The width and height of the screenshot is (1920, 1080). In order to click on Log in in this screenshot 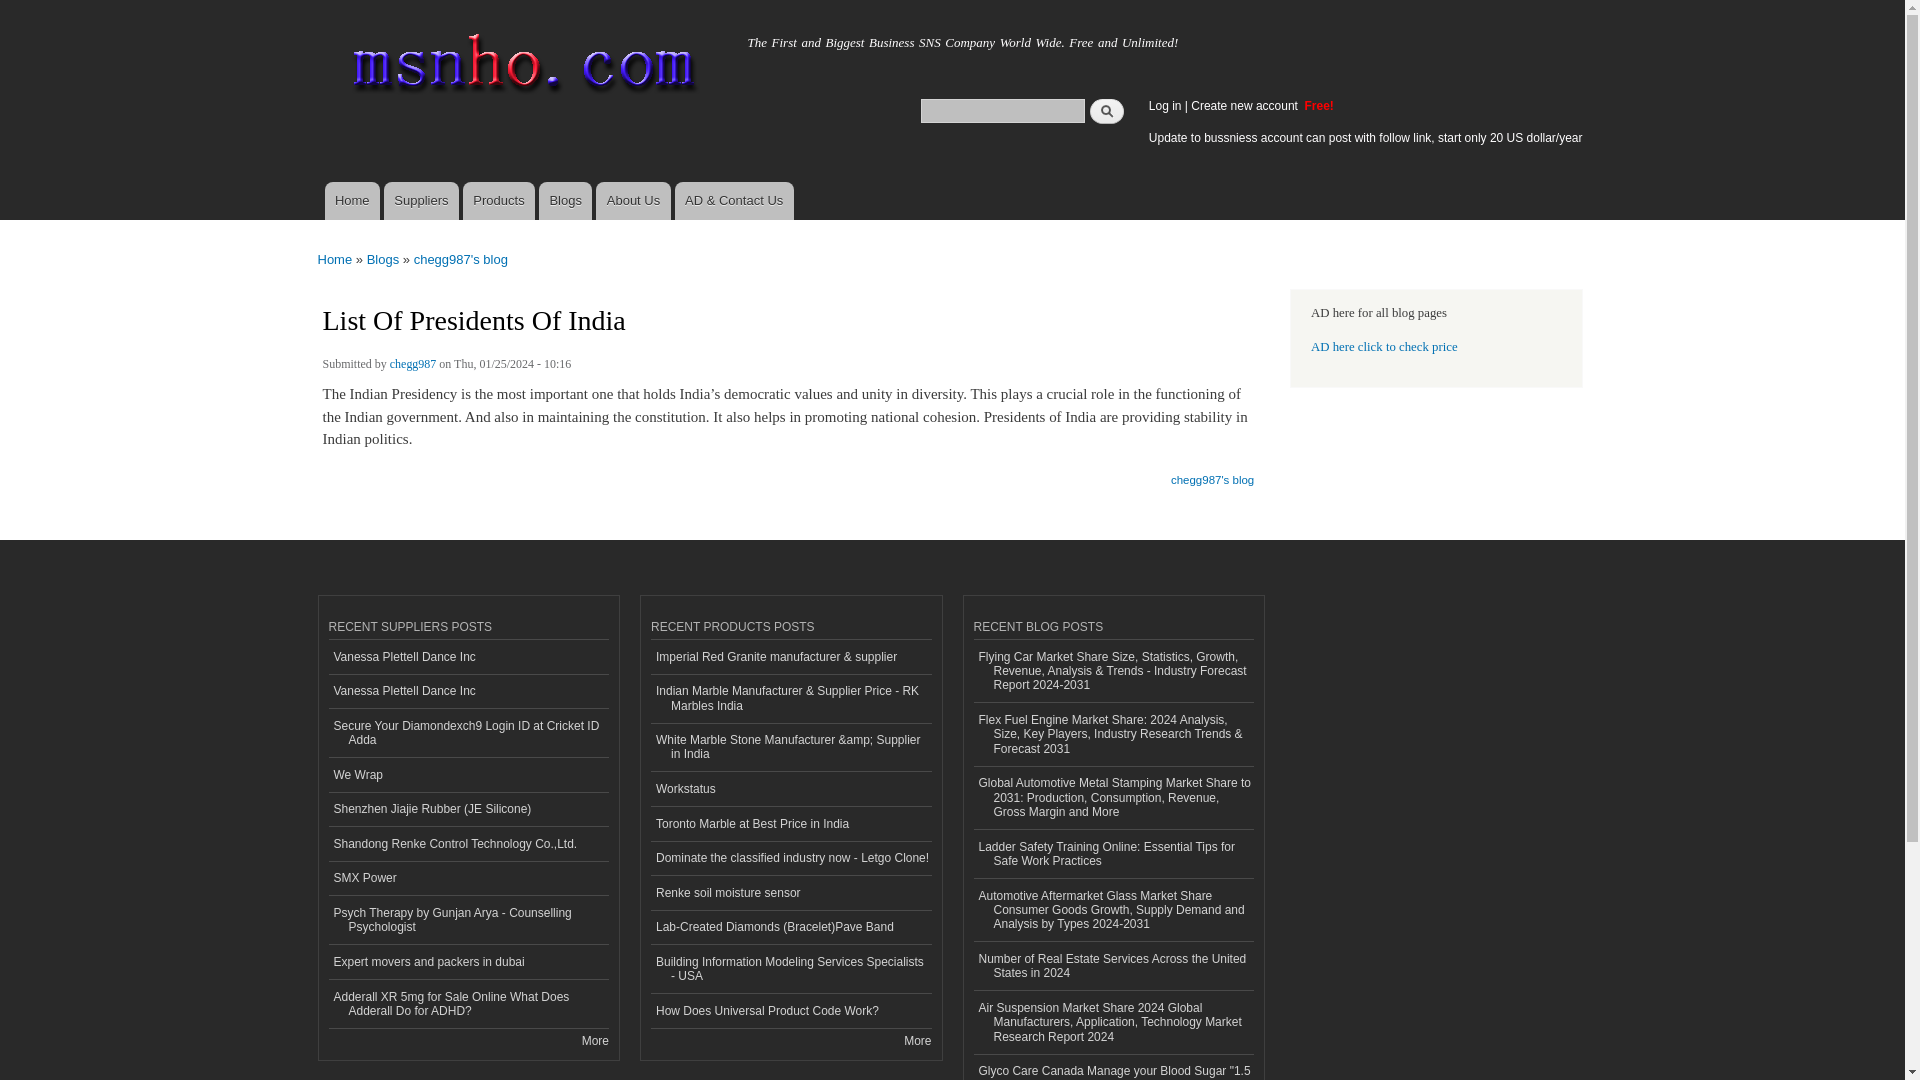, I will do `click(1165, 105)`.